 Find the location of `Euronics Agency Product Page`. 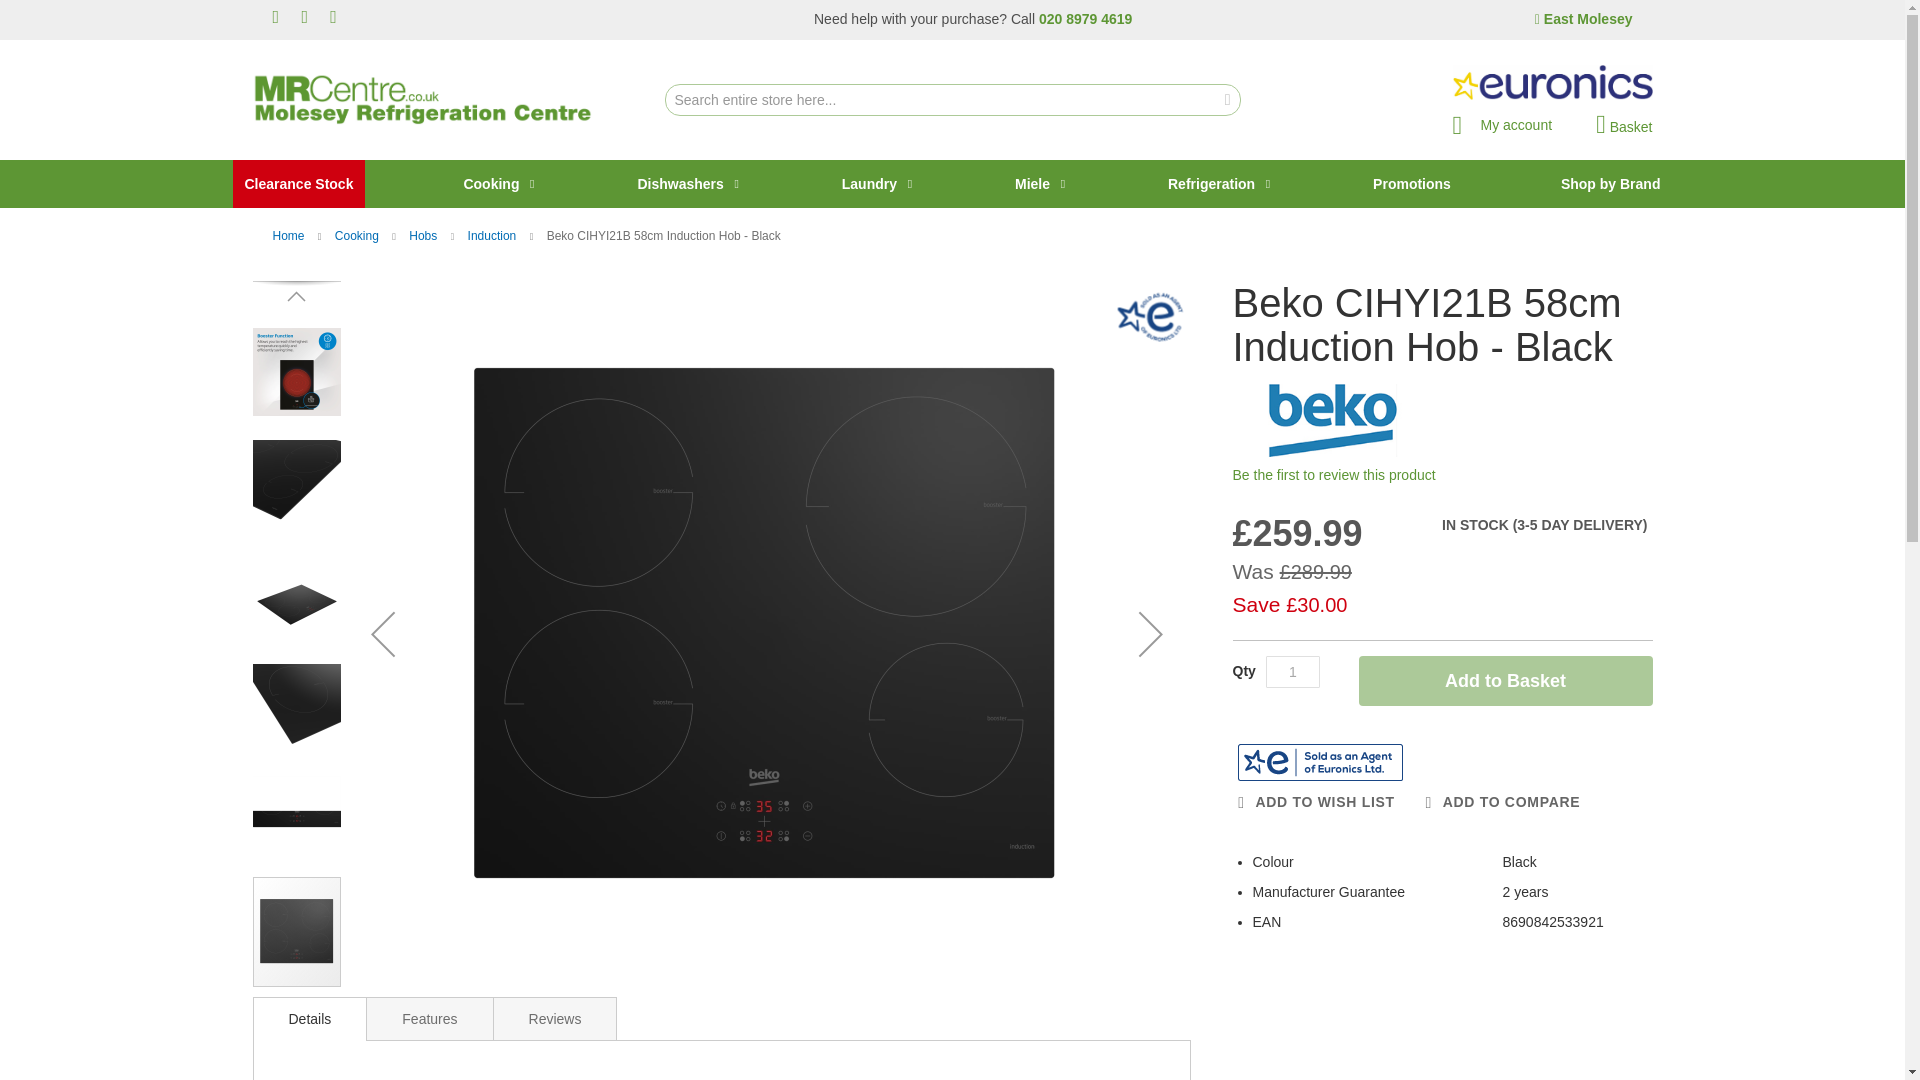

Euronics Agency Product Page is located at coordinates (1320, 762).